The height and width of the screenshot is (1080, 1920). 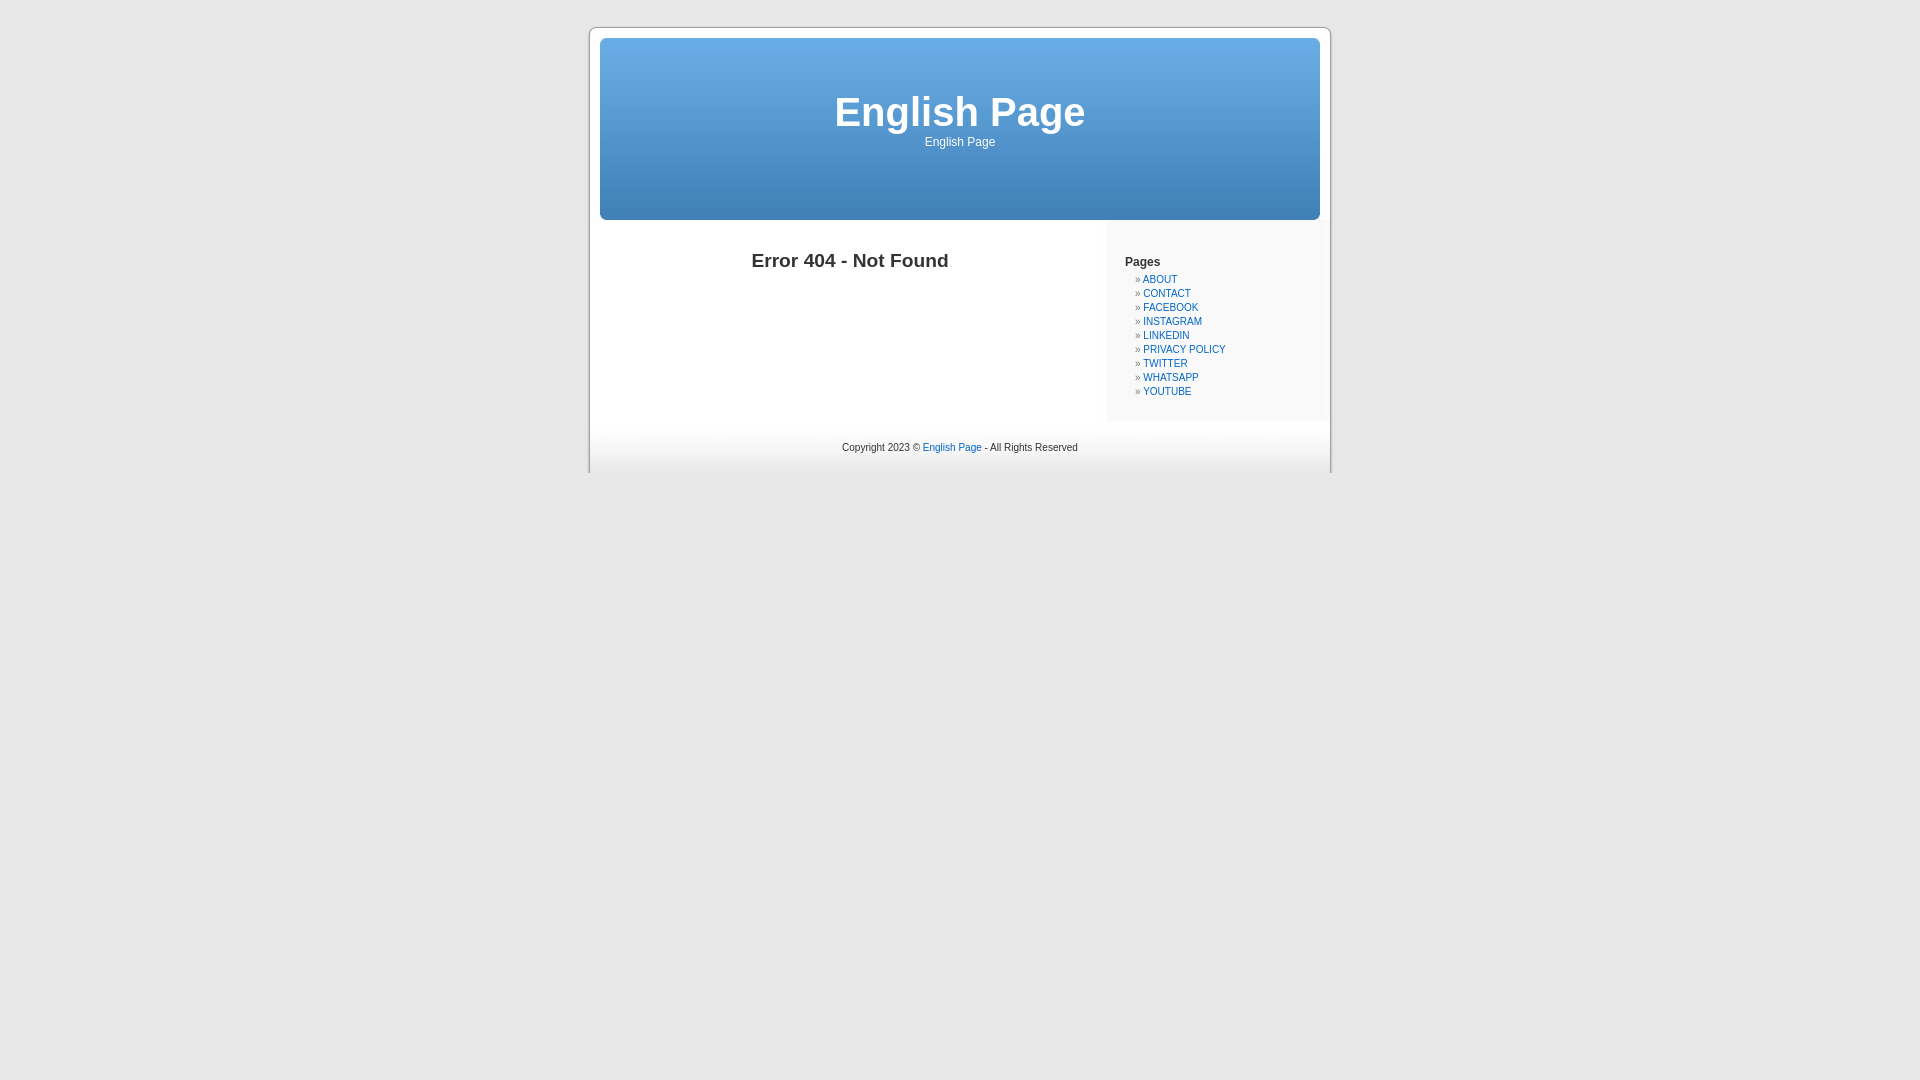 What do you see at coordinates (1166, 336) in the screenshot?
I see `LINKEDIN` at bounding box center [1166, 336].